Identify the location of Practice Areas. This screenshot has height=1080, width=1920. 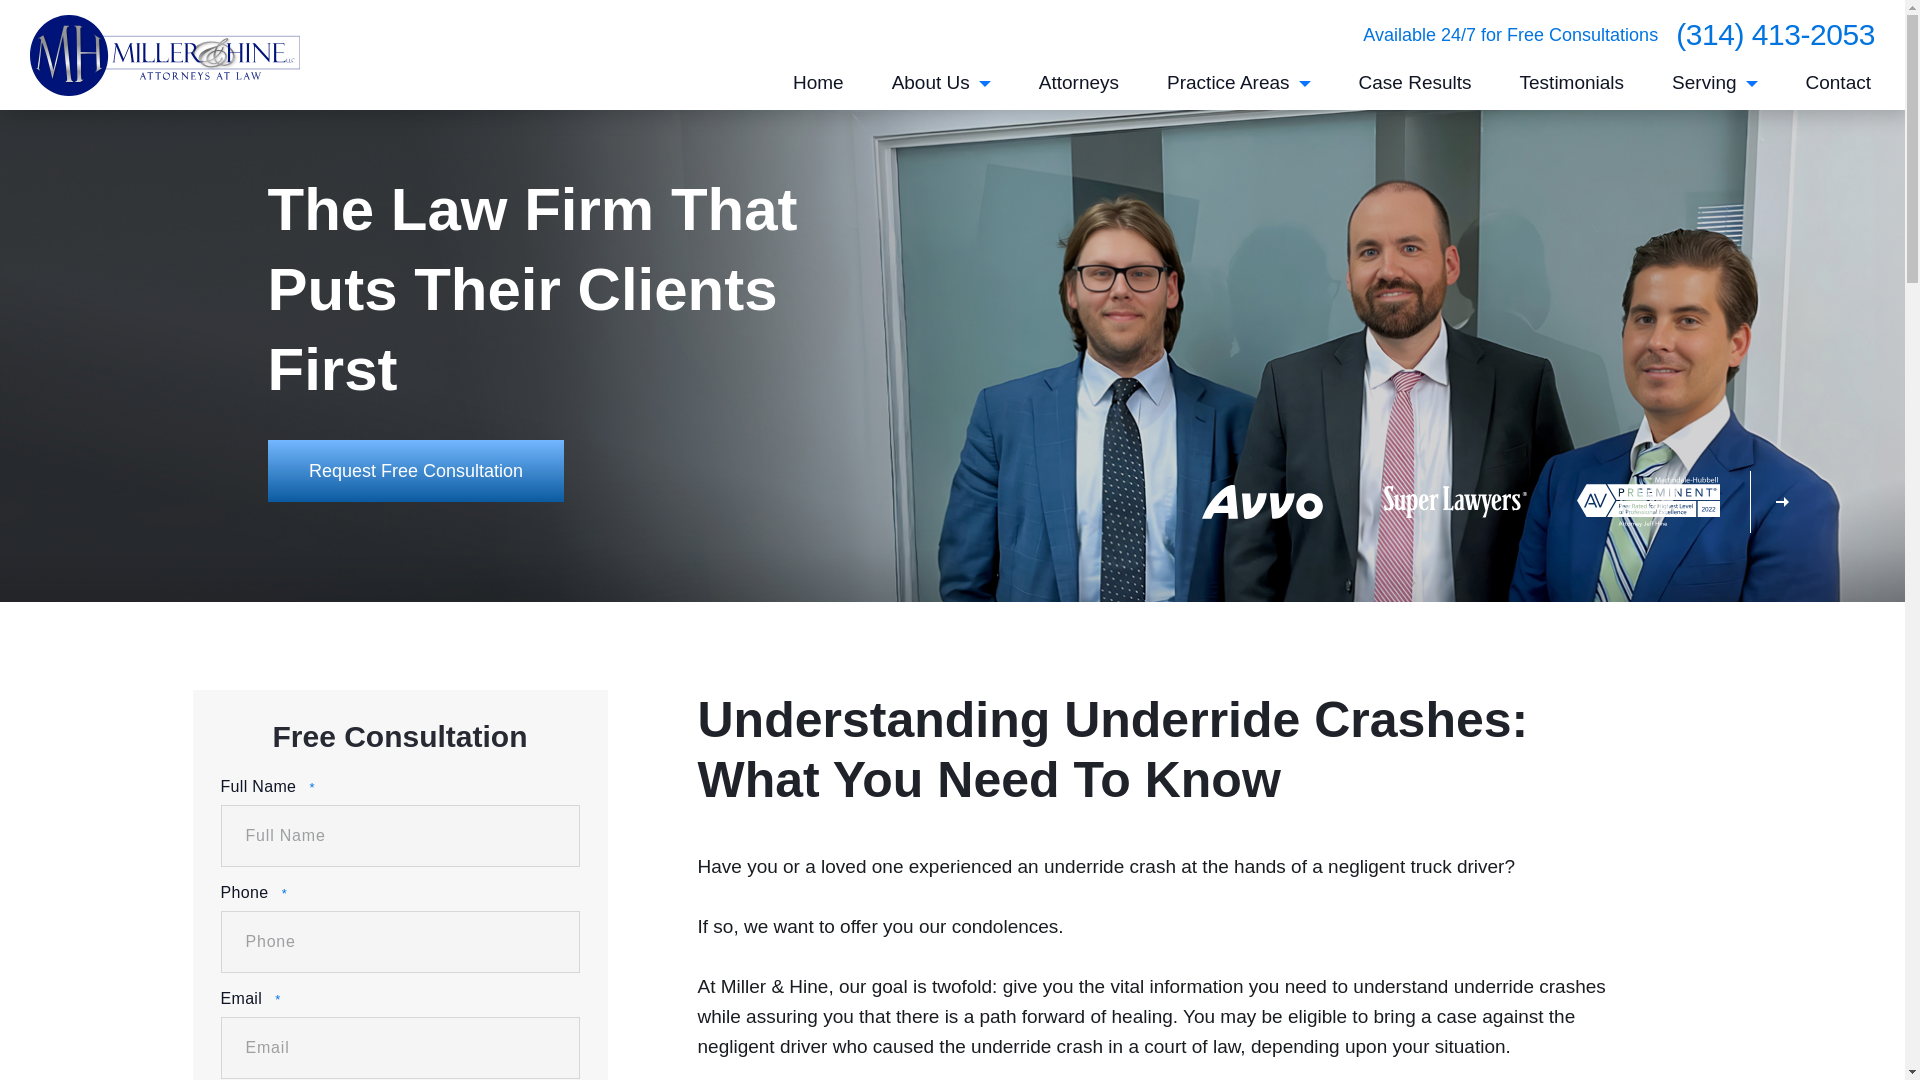
(1239, 90).